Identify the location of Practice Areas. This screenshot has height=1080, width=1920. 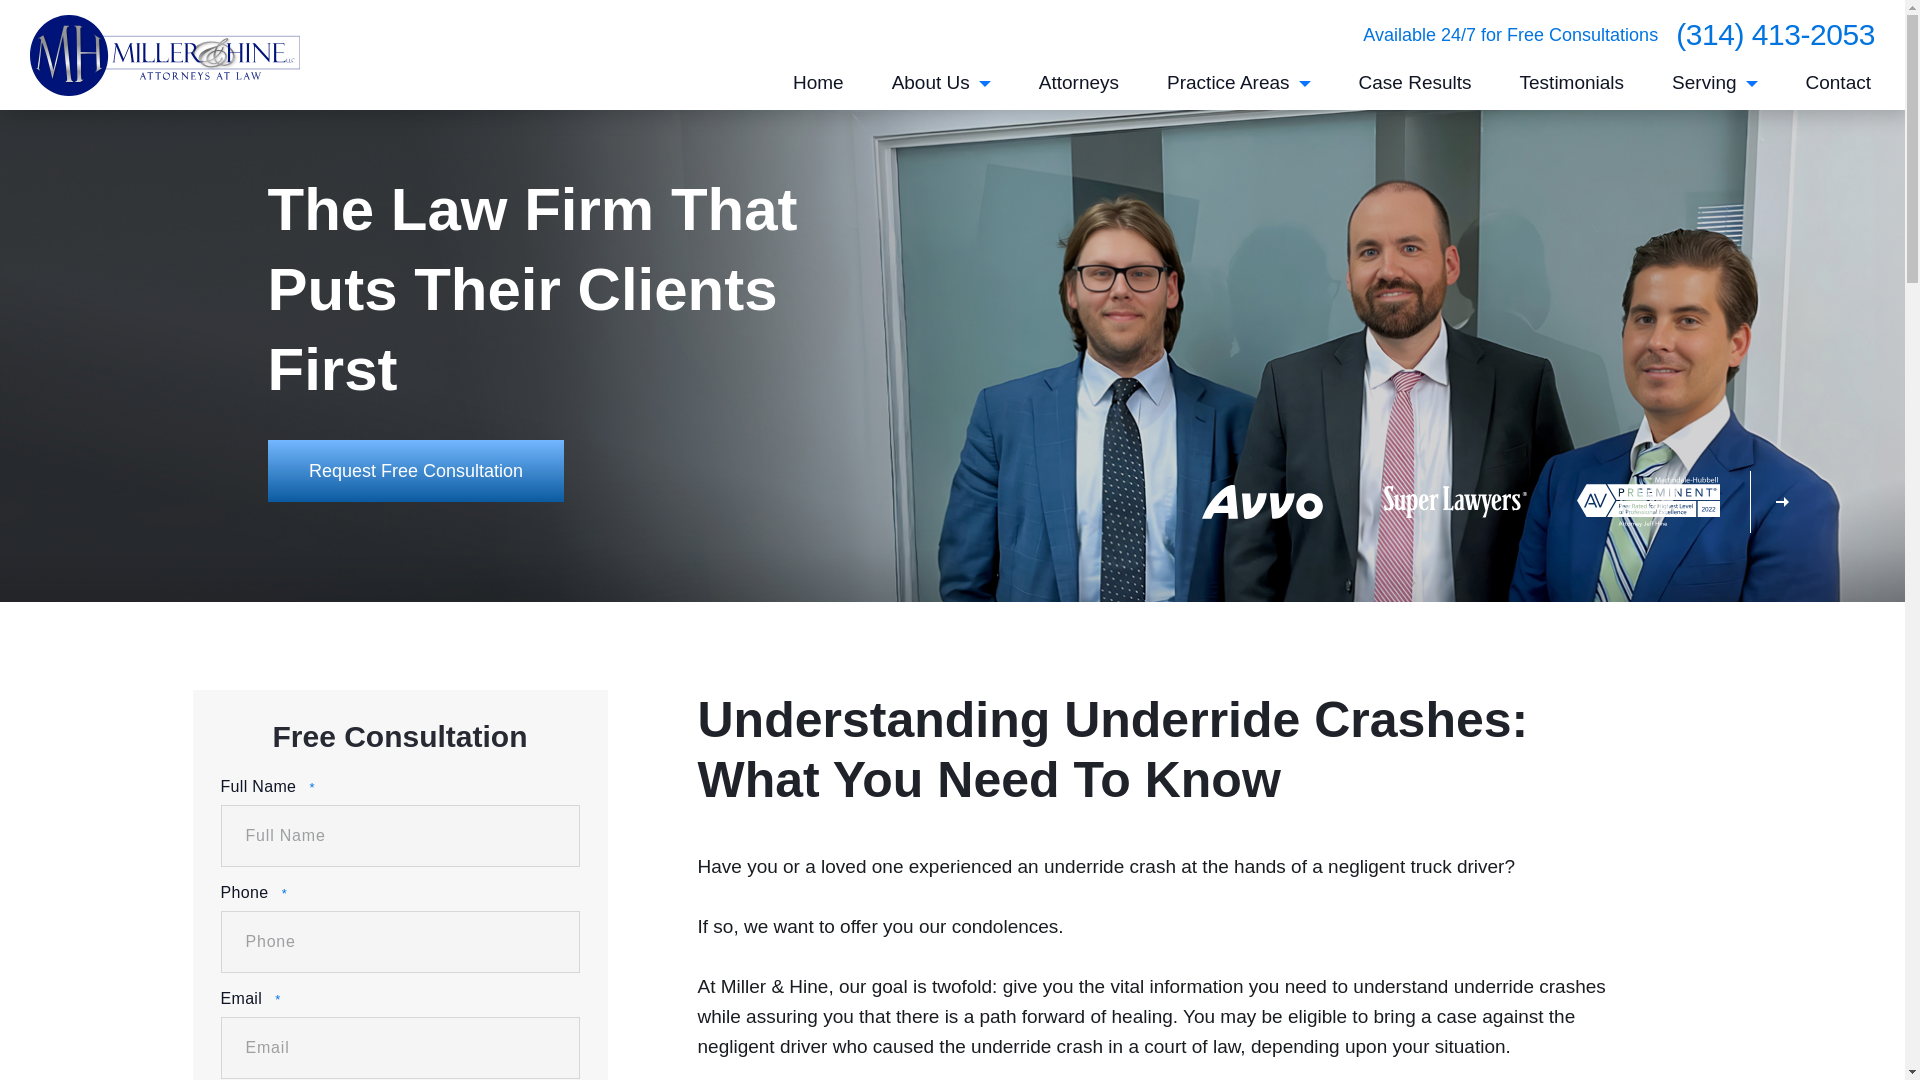
(1239, 90).